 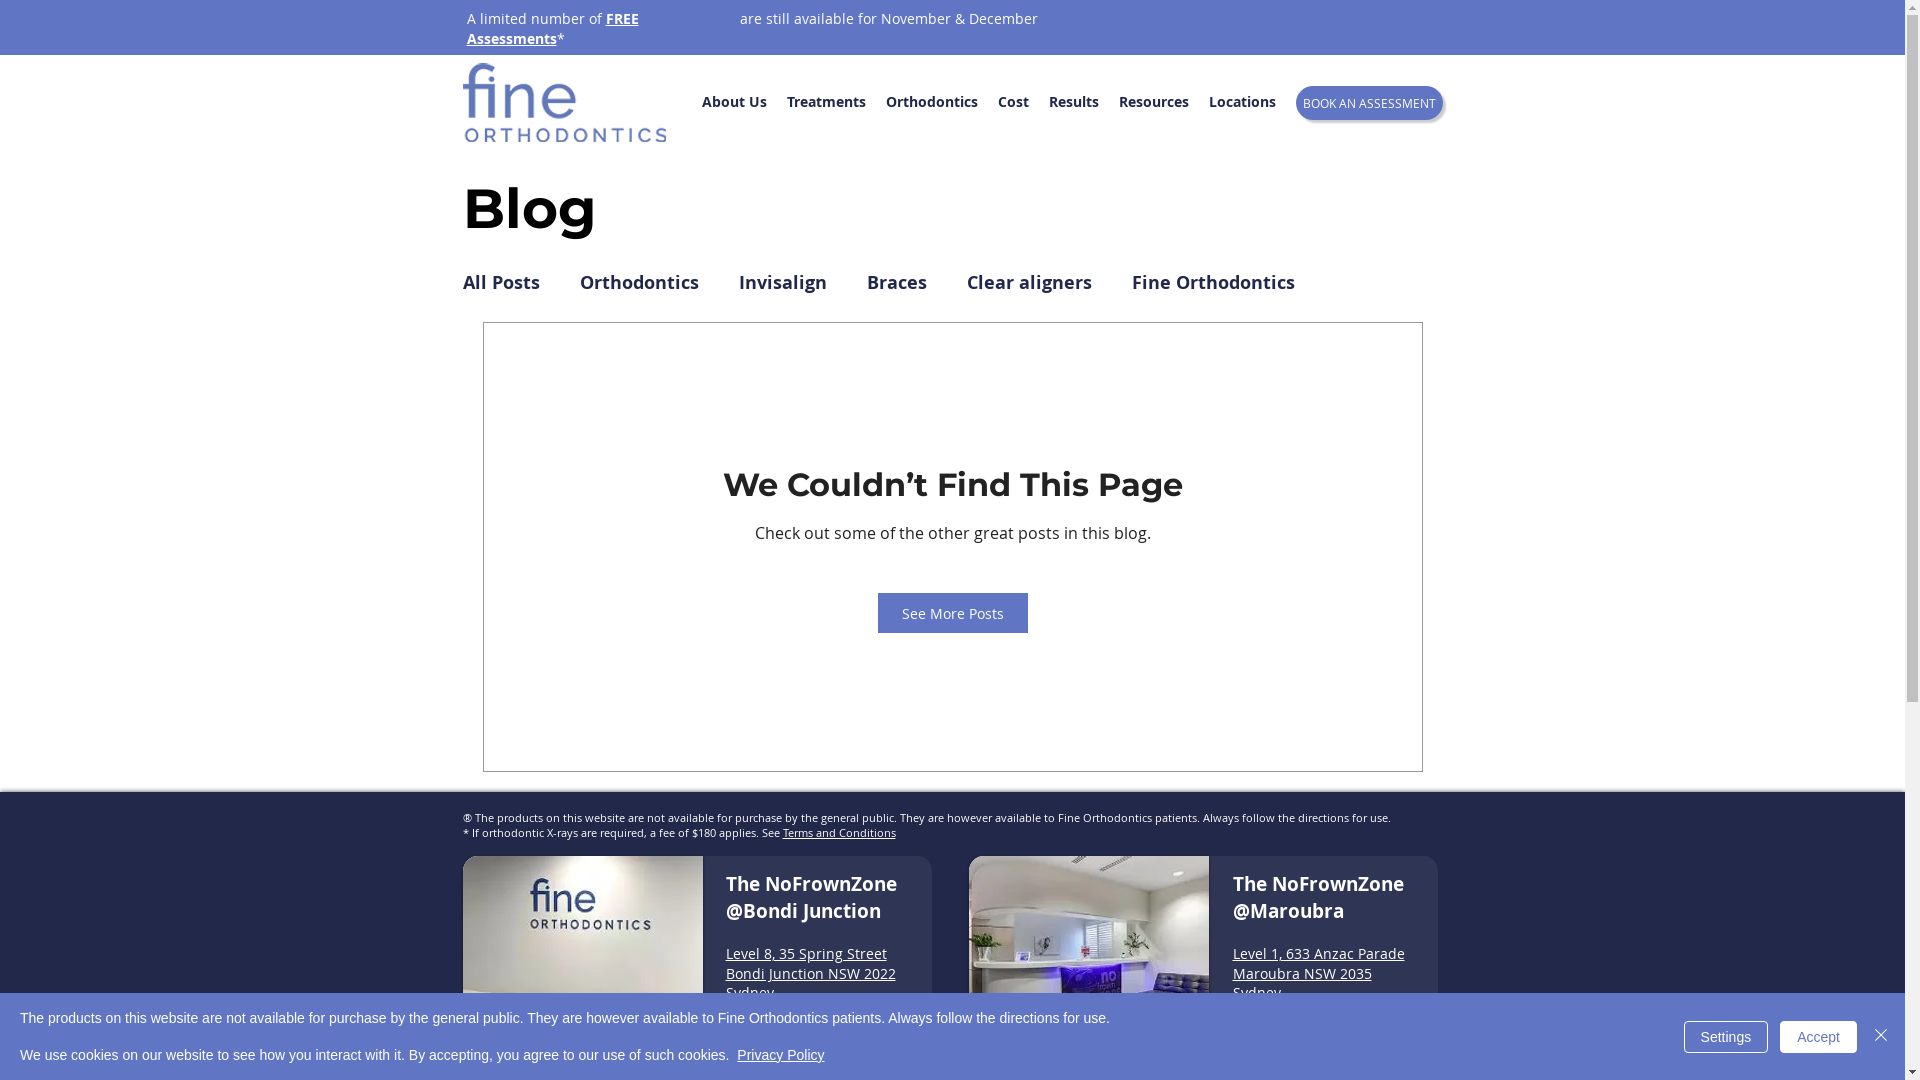 I want to click on Accept, so click(x=1818, y=1037).